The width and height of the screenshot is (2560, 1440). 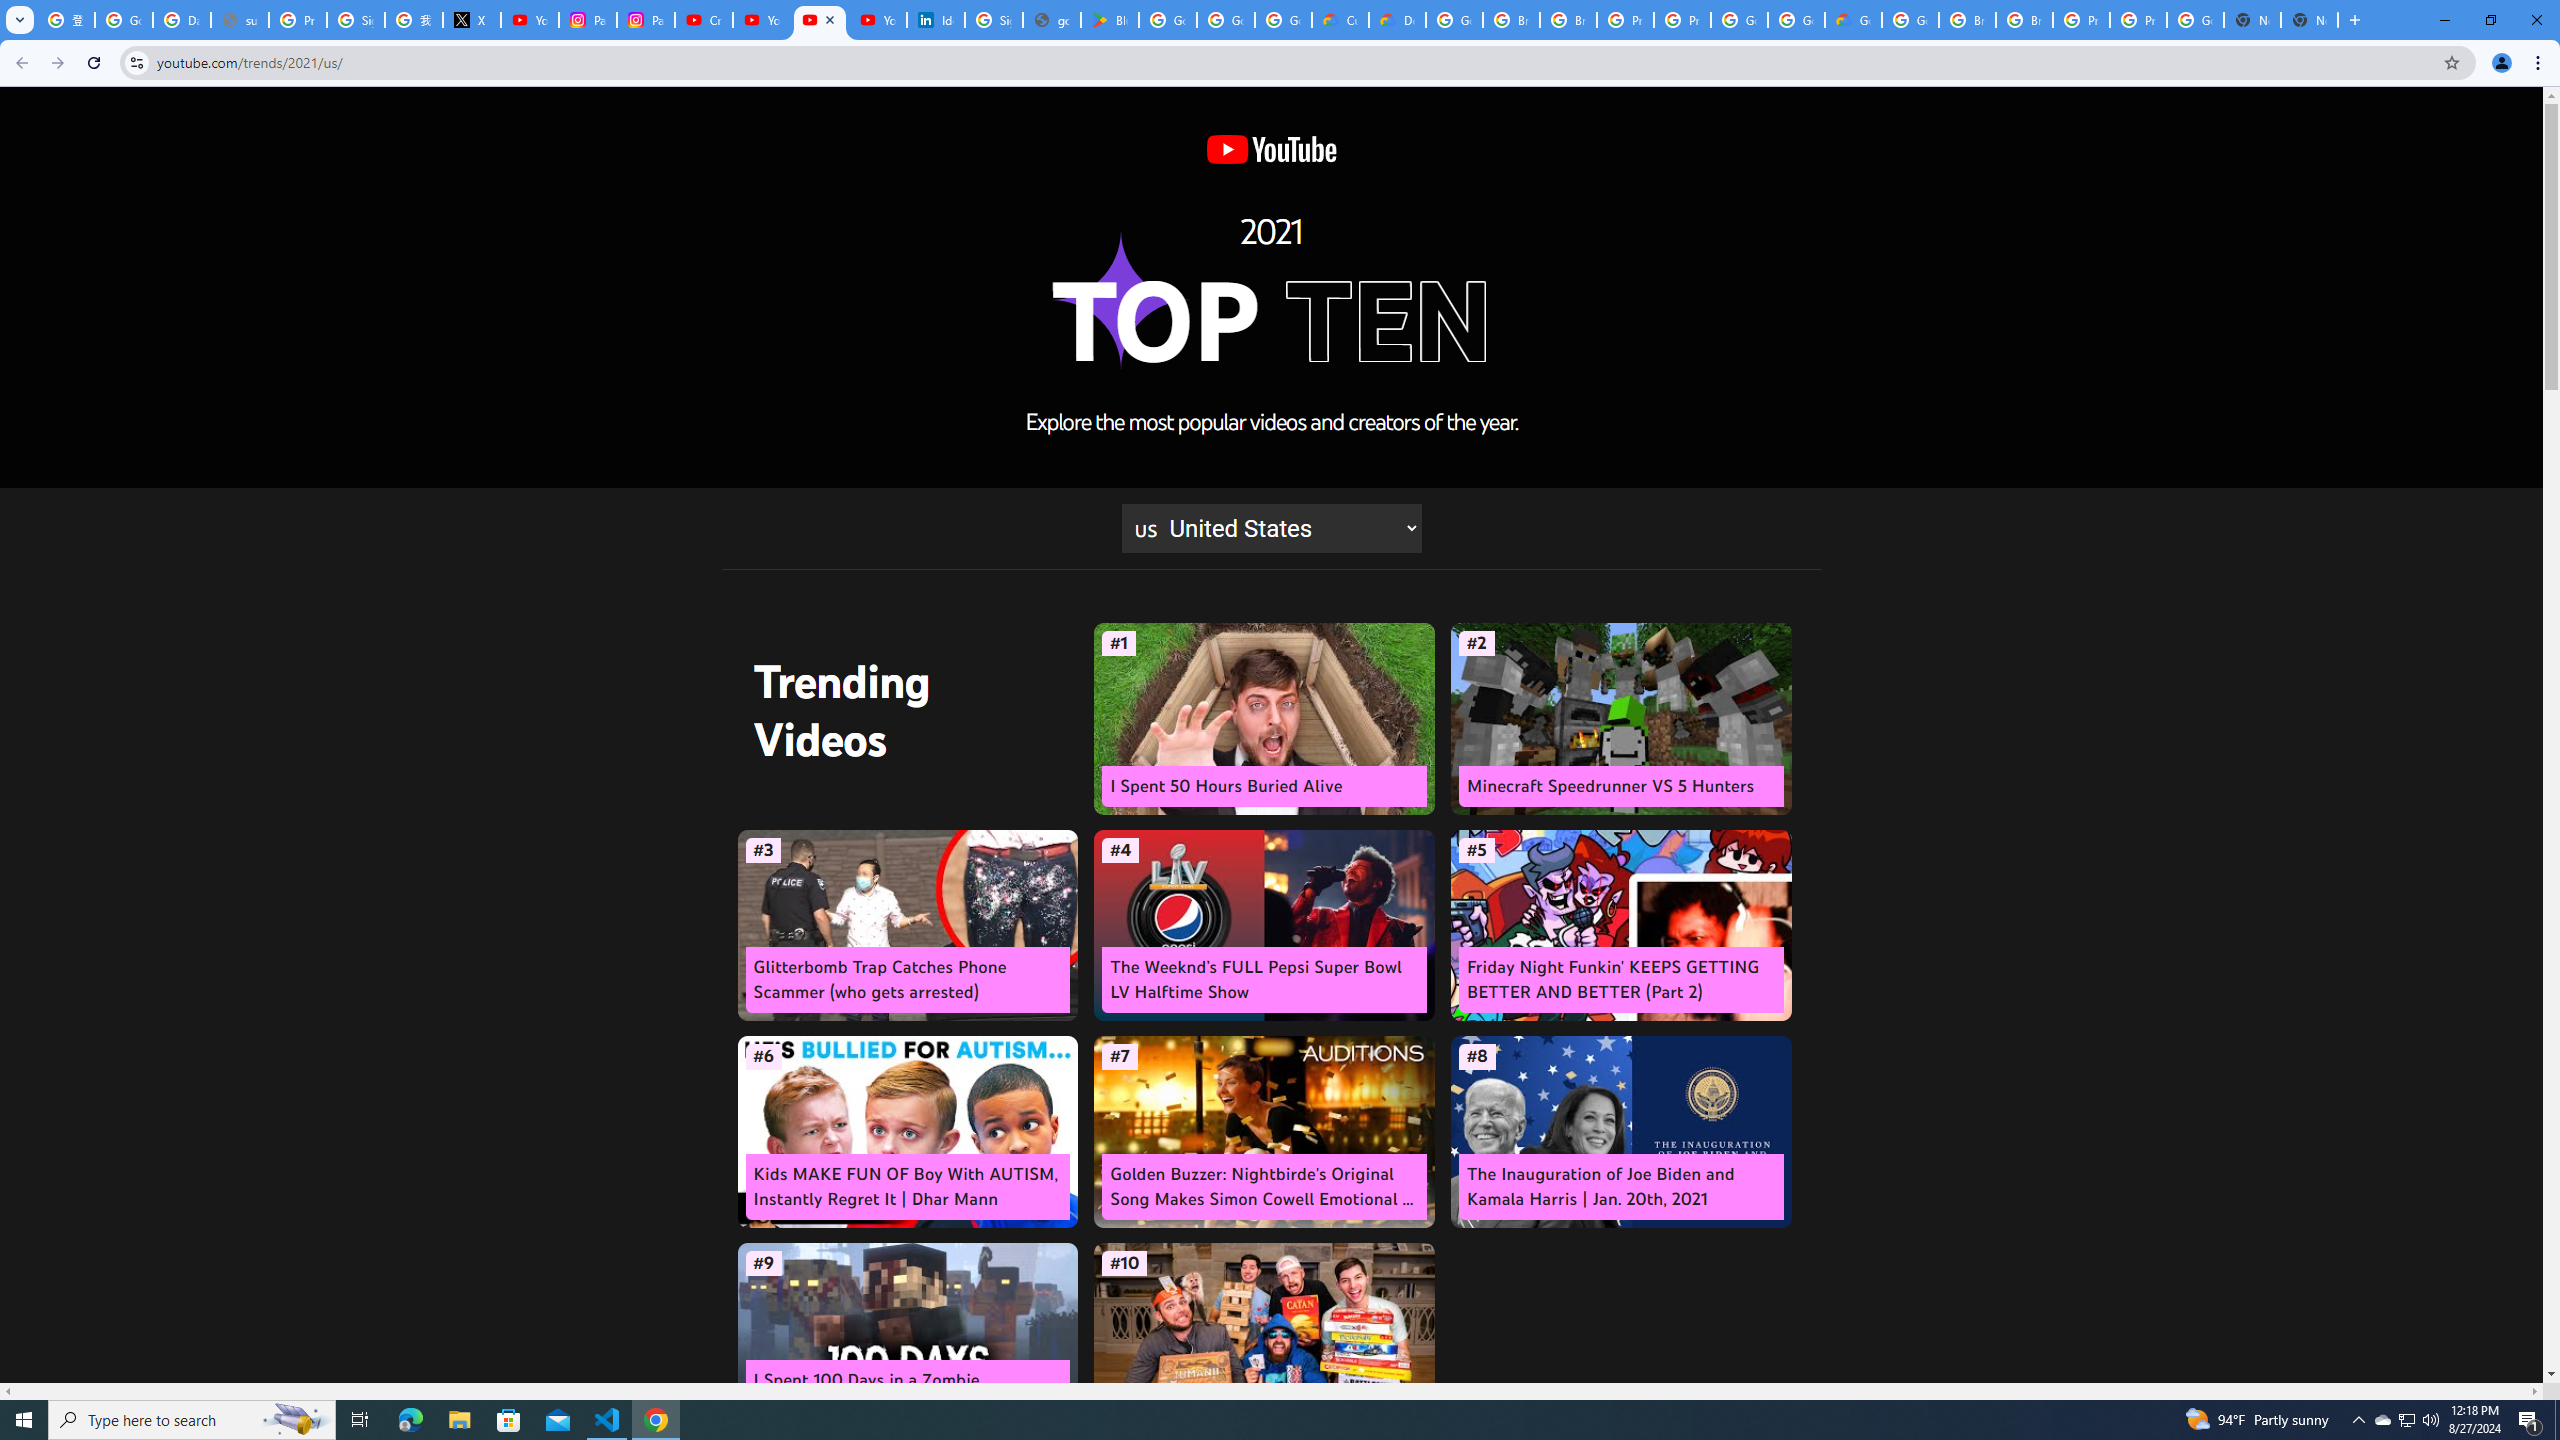 What do you see at coordinates (1226, 20) in the screenshot?
I see `Google Workspace - Specific Terms` at bounding box center [1226, 20].